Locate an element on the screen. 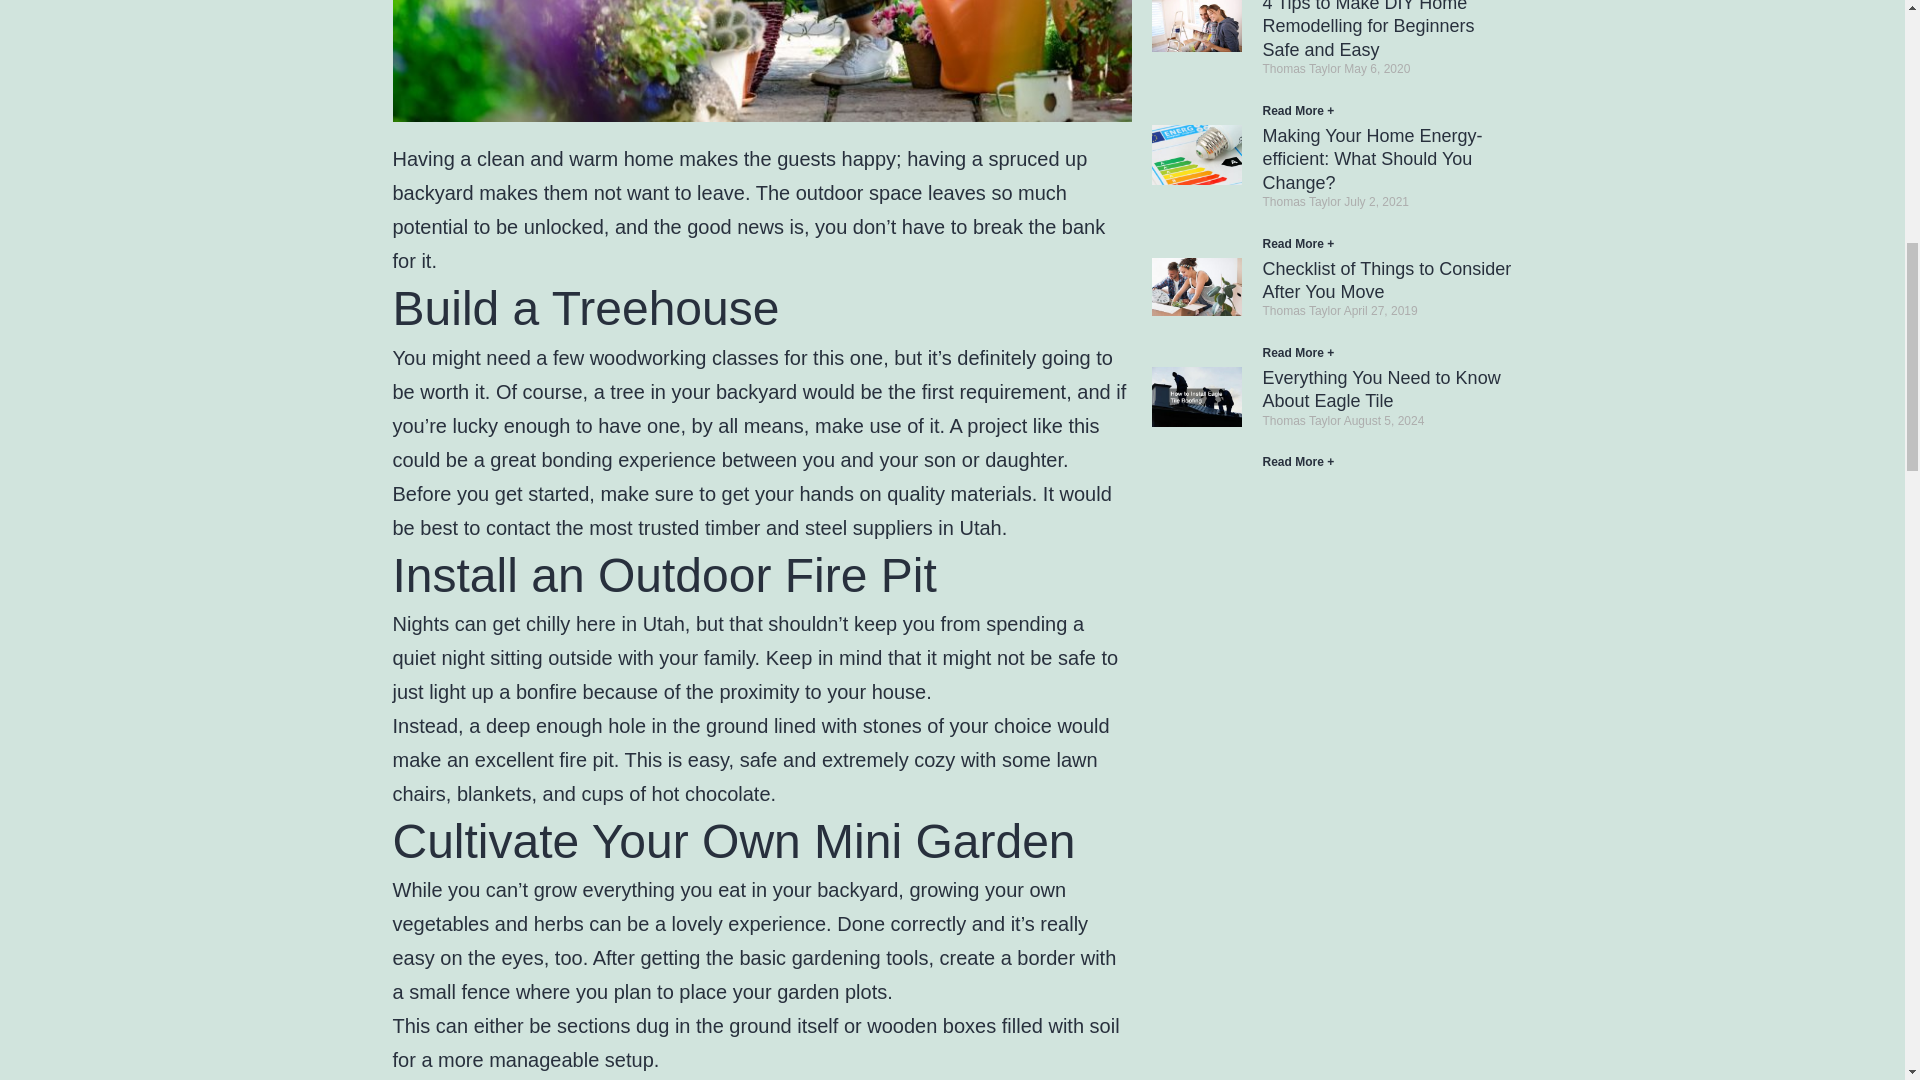 Image resolution: width=1920 pixels, height=1080 pixels. Checklist of Things to Consider After You Move is located at coordinates (1386, 280).